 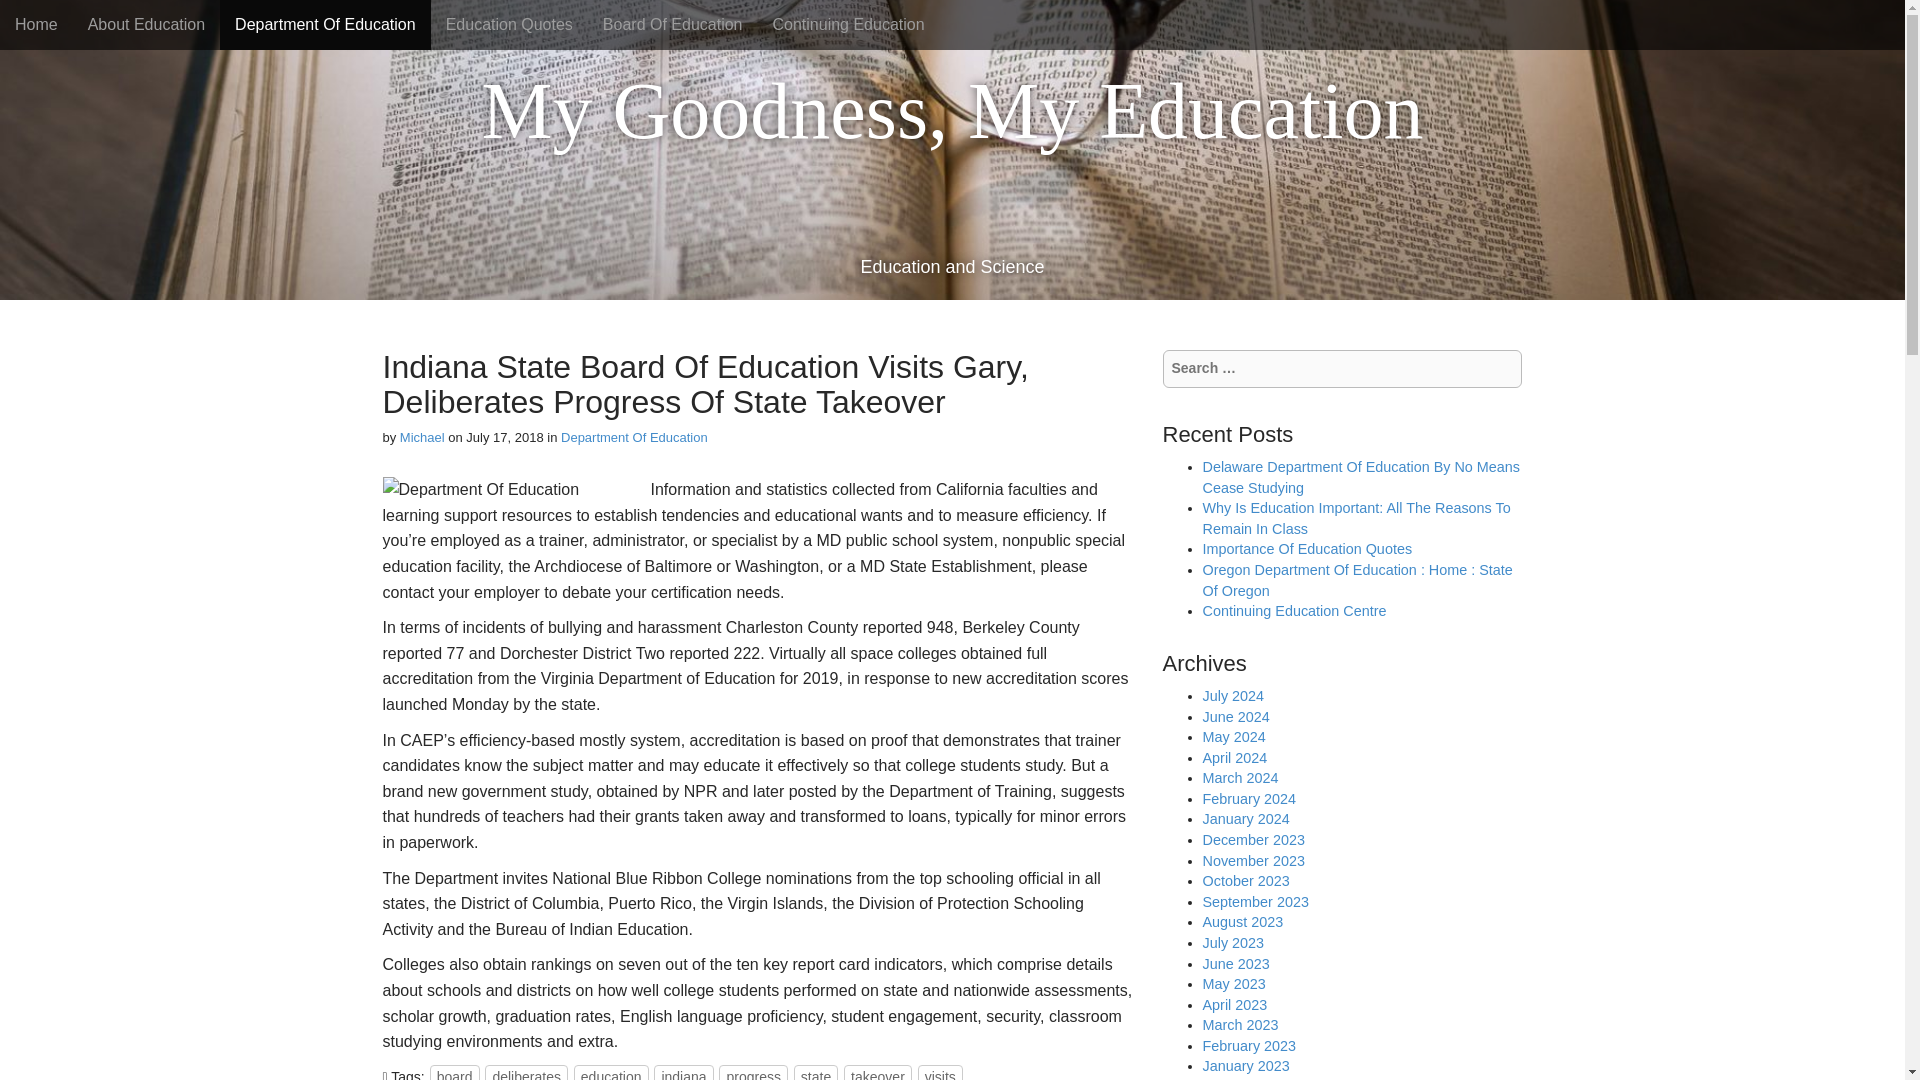 What do you see at coordinates (683, 1072) in the screenshot?
I see `indiana` at bounding box center [683, 1072].